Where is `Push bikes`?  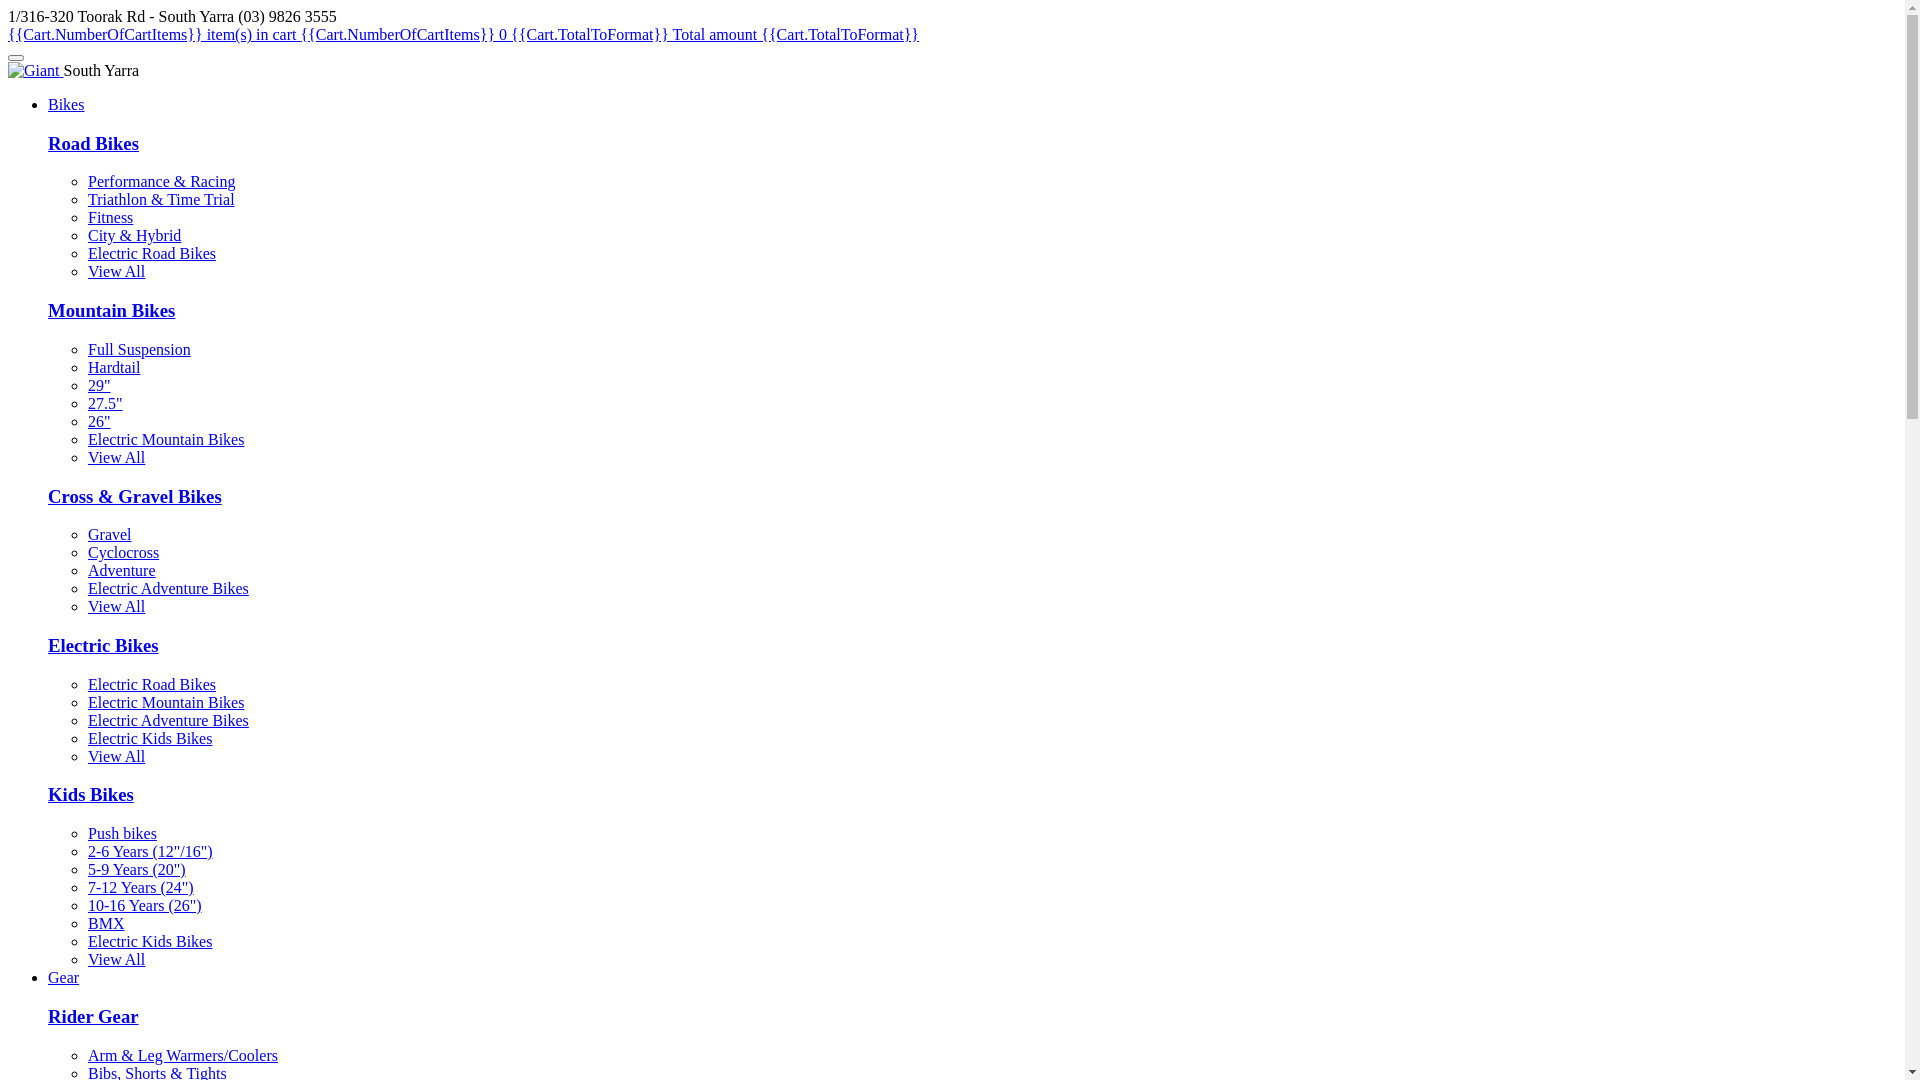
Push bikes is located at coordinates (122, 834).